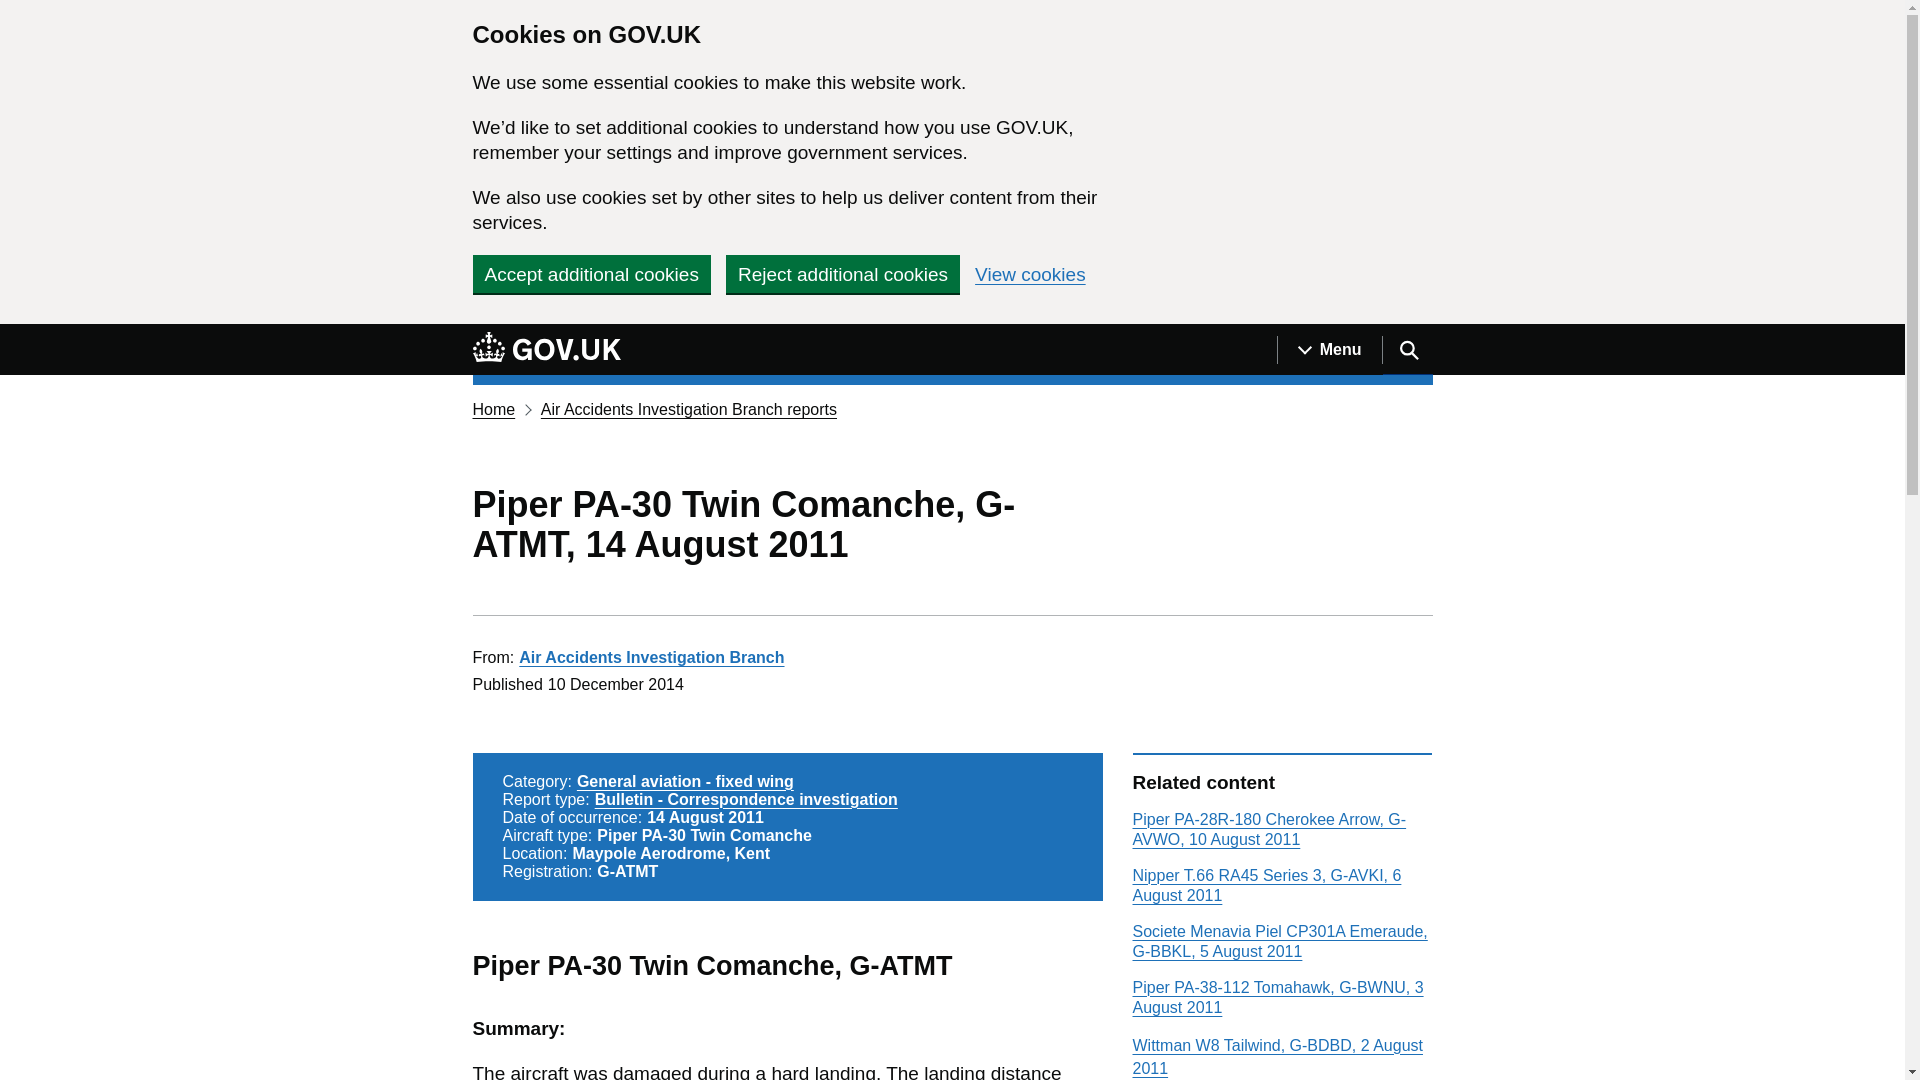 Image resolution: width=1920 pixels, height=1080 pixels. I want to click on General aviation - fixed wing, so click(686, 781).